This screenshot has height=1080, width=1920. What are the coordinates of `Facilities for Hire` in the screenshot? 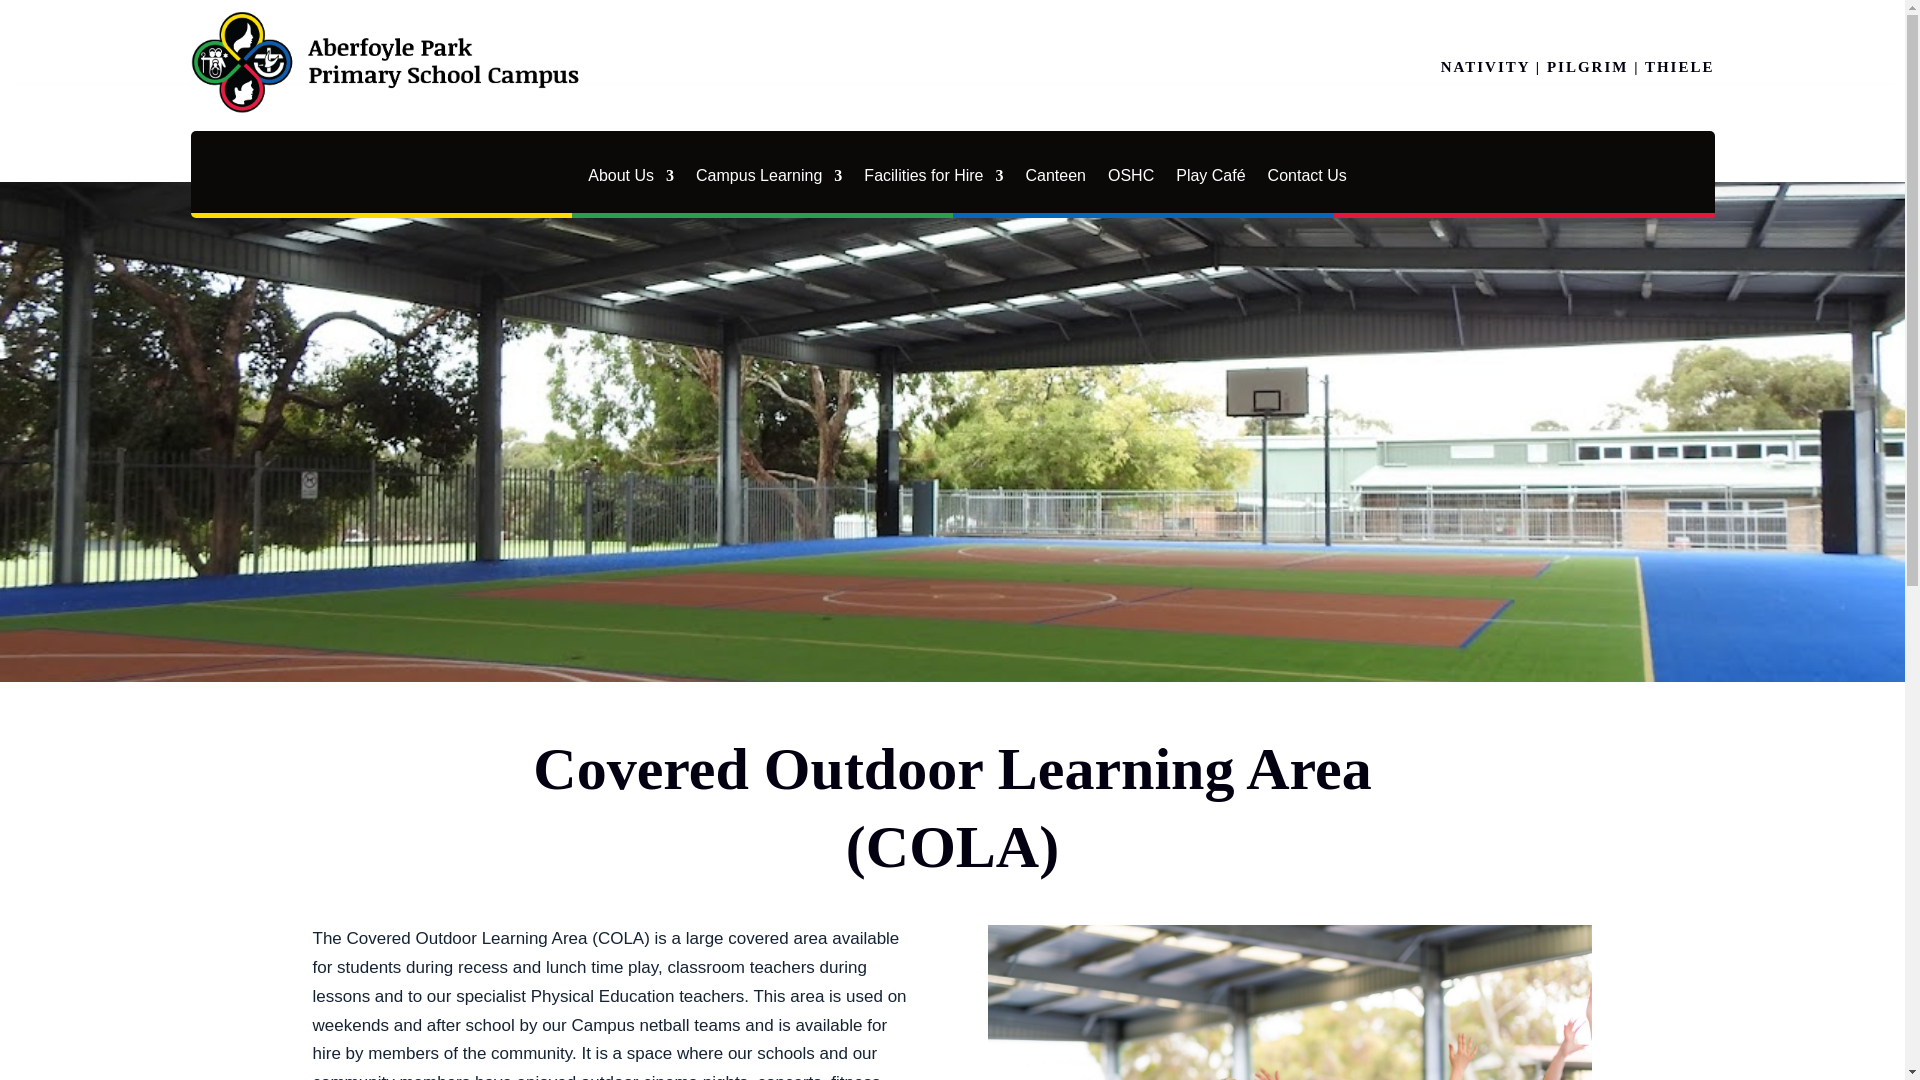 It's located at (933, 176).